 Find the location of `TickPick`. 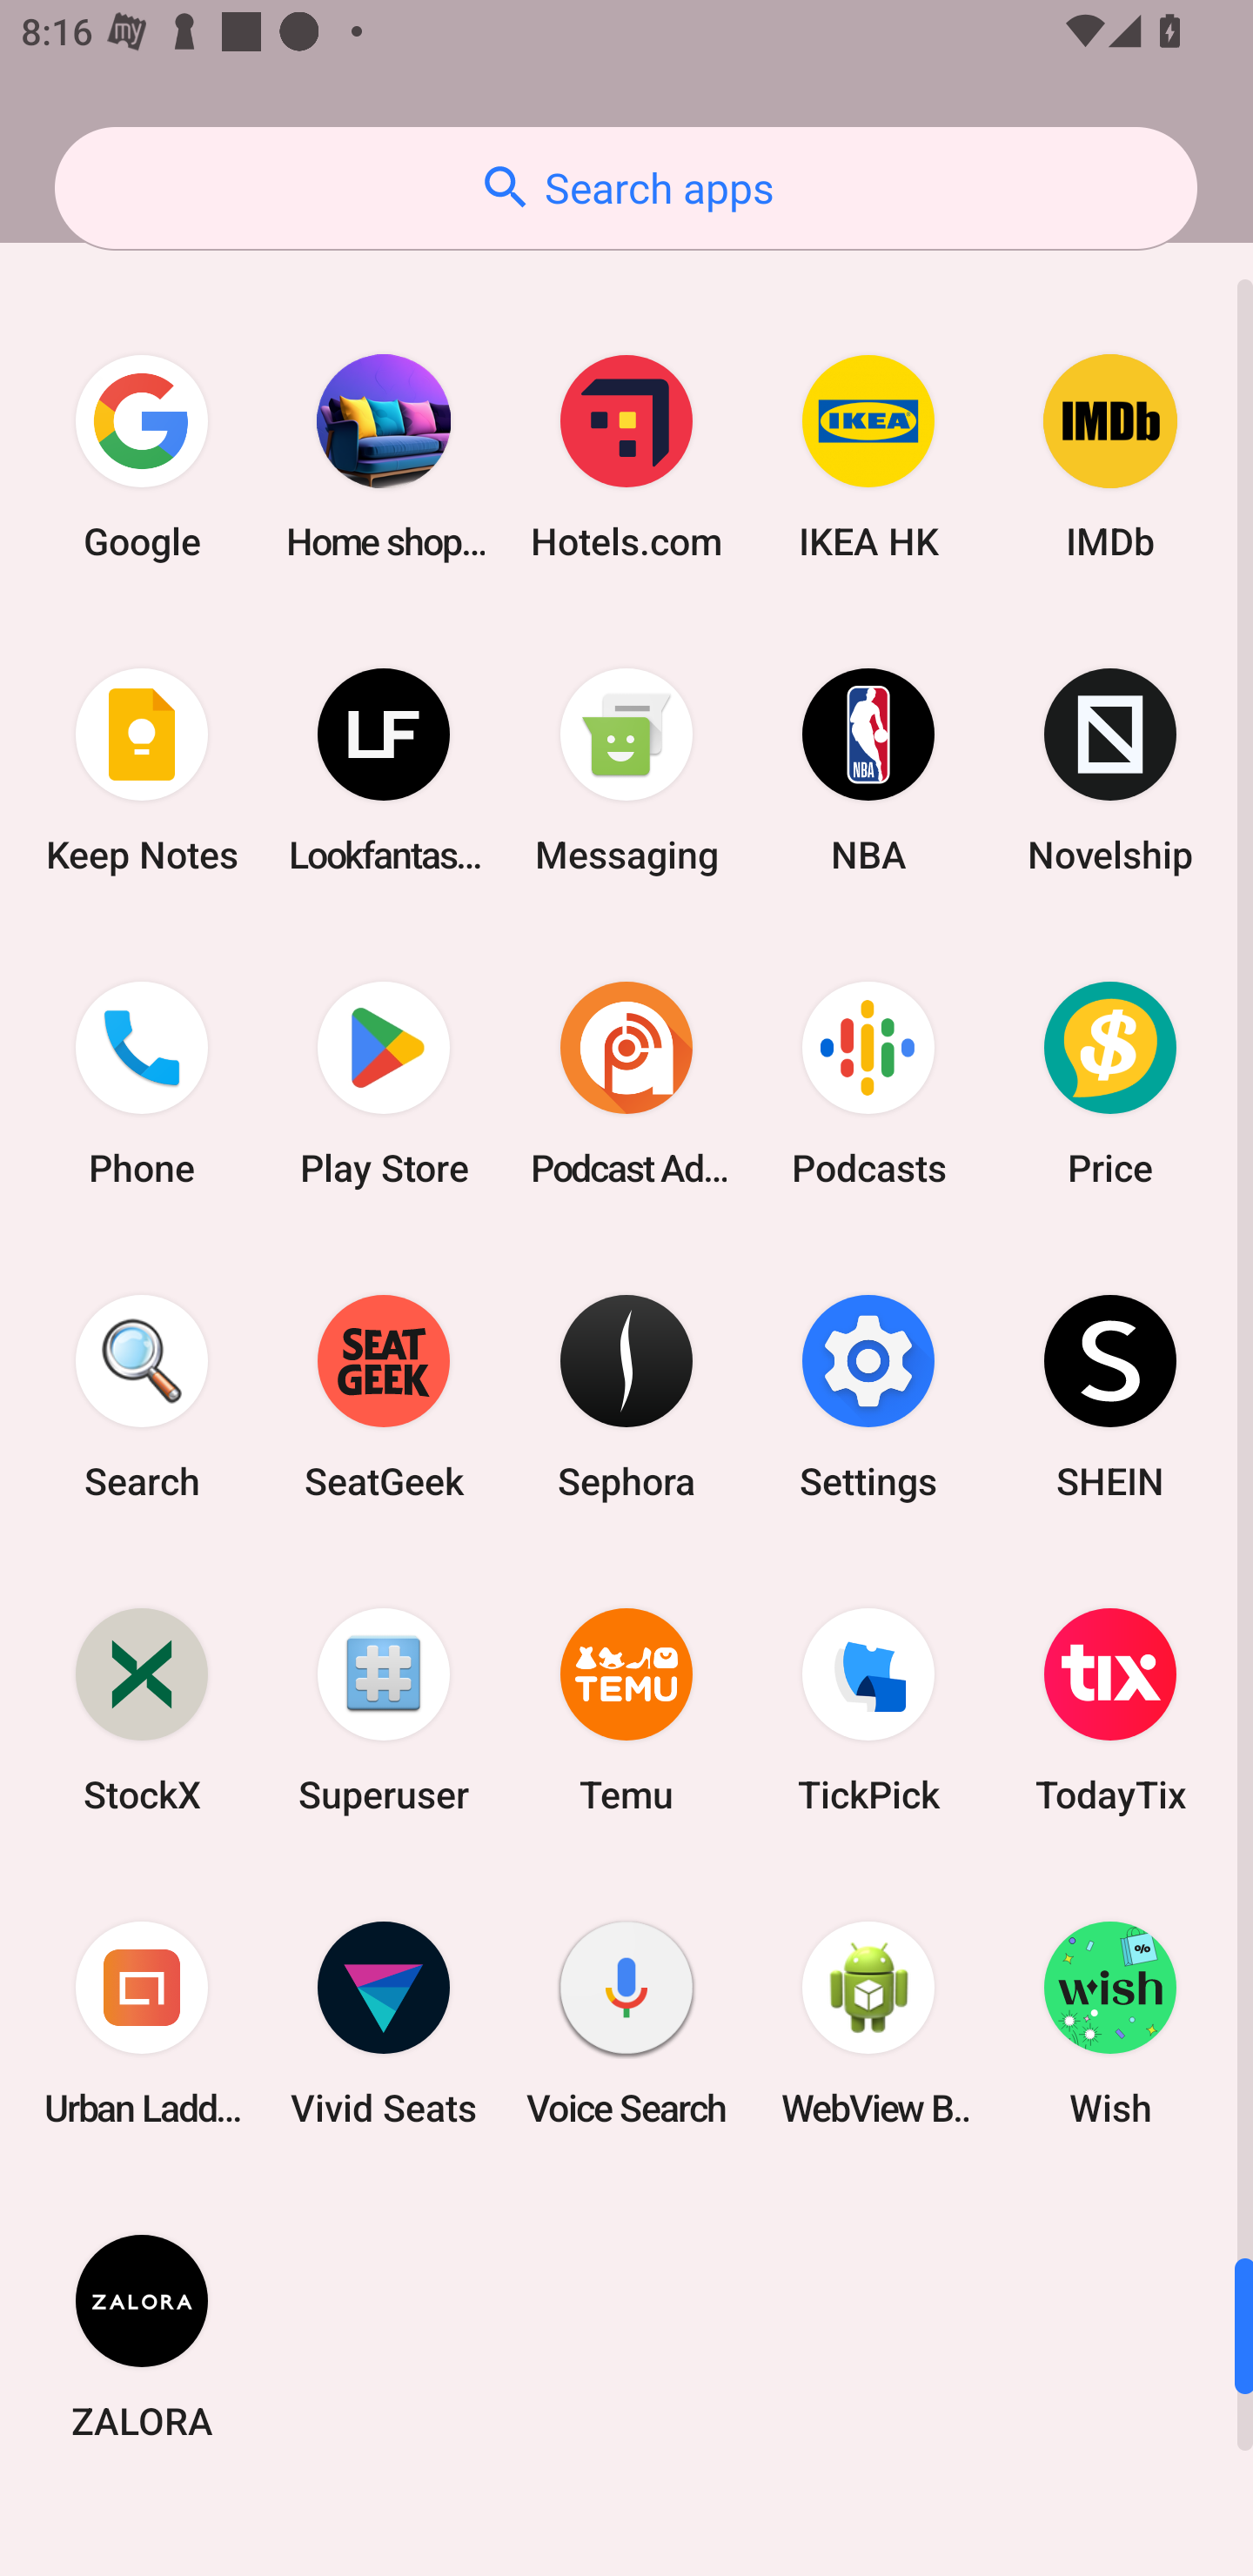

TickPick is located at coordinates (868, 1710).